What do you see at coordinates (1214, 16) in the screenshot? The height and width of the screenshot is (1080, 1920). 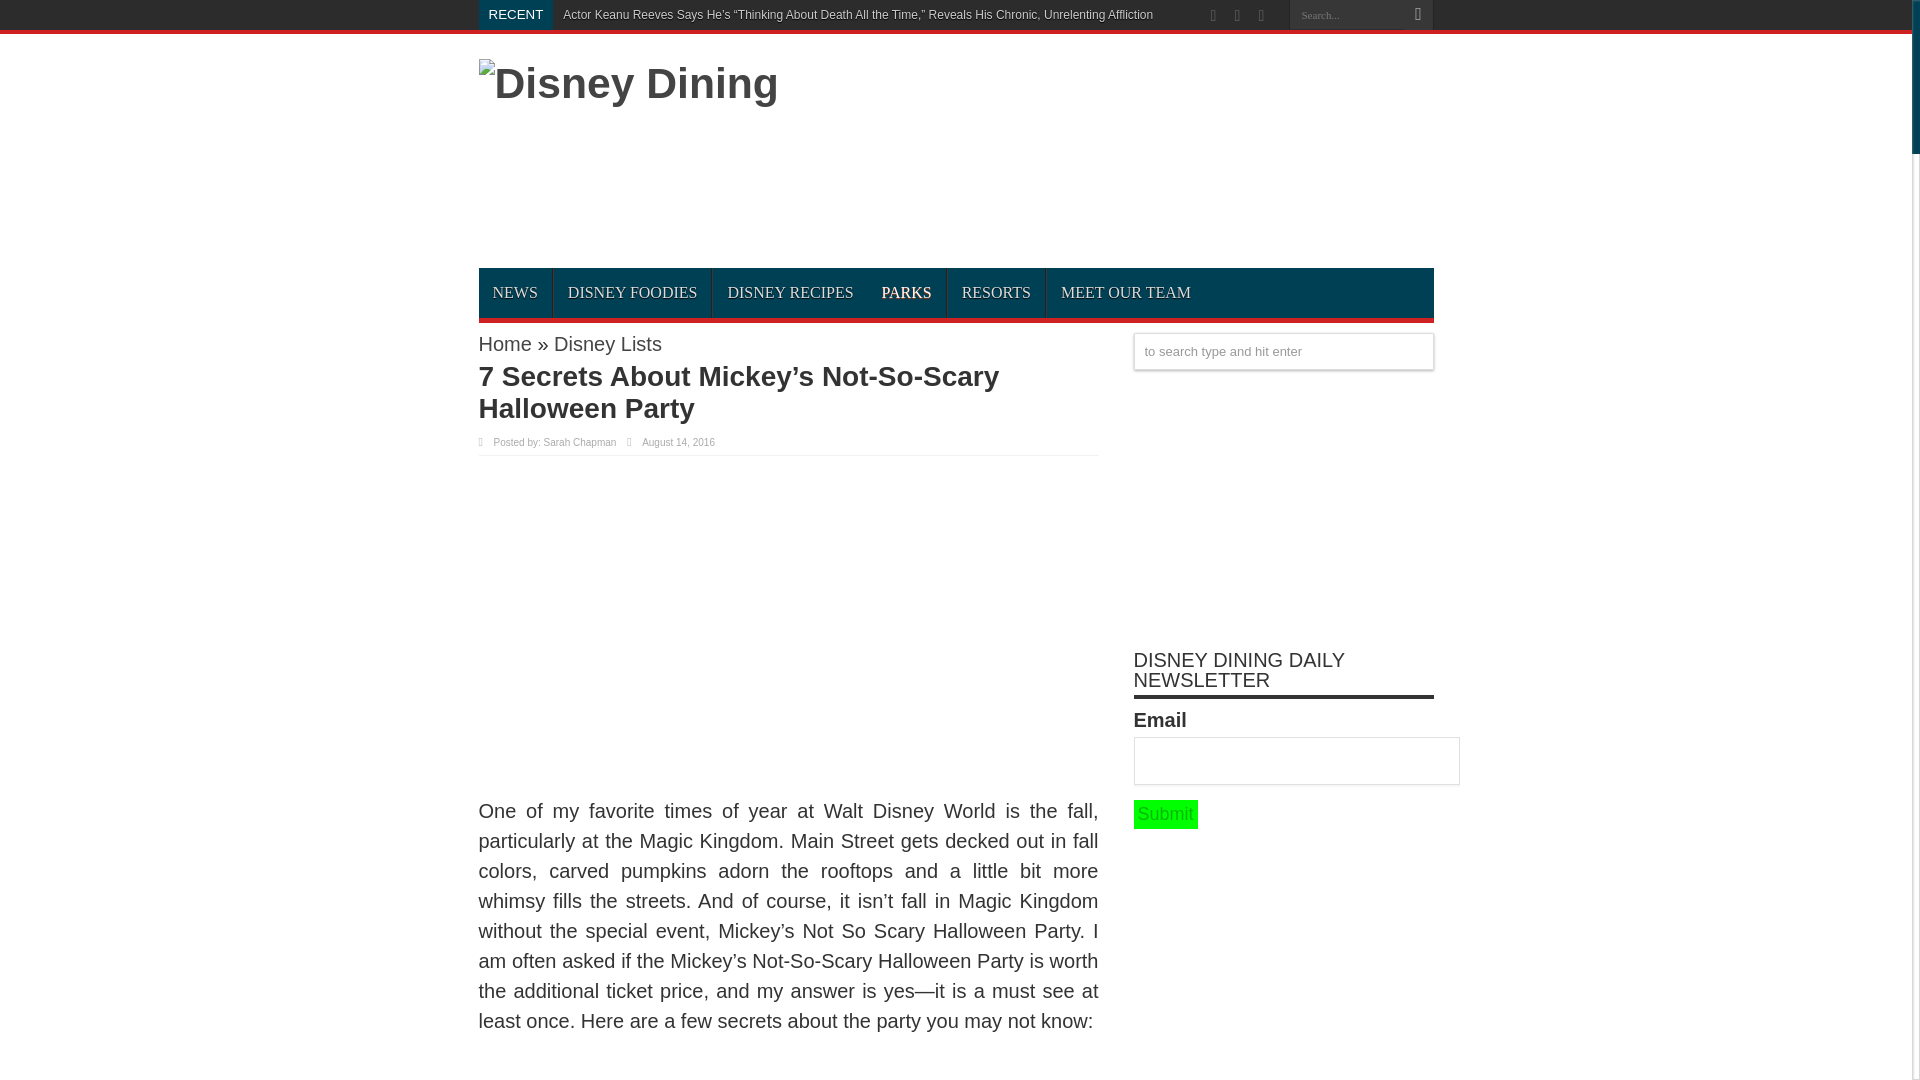 I see `Rss` at bounding box center [1214, 16].